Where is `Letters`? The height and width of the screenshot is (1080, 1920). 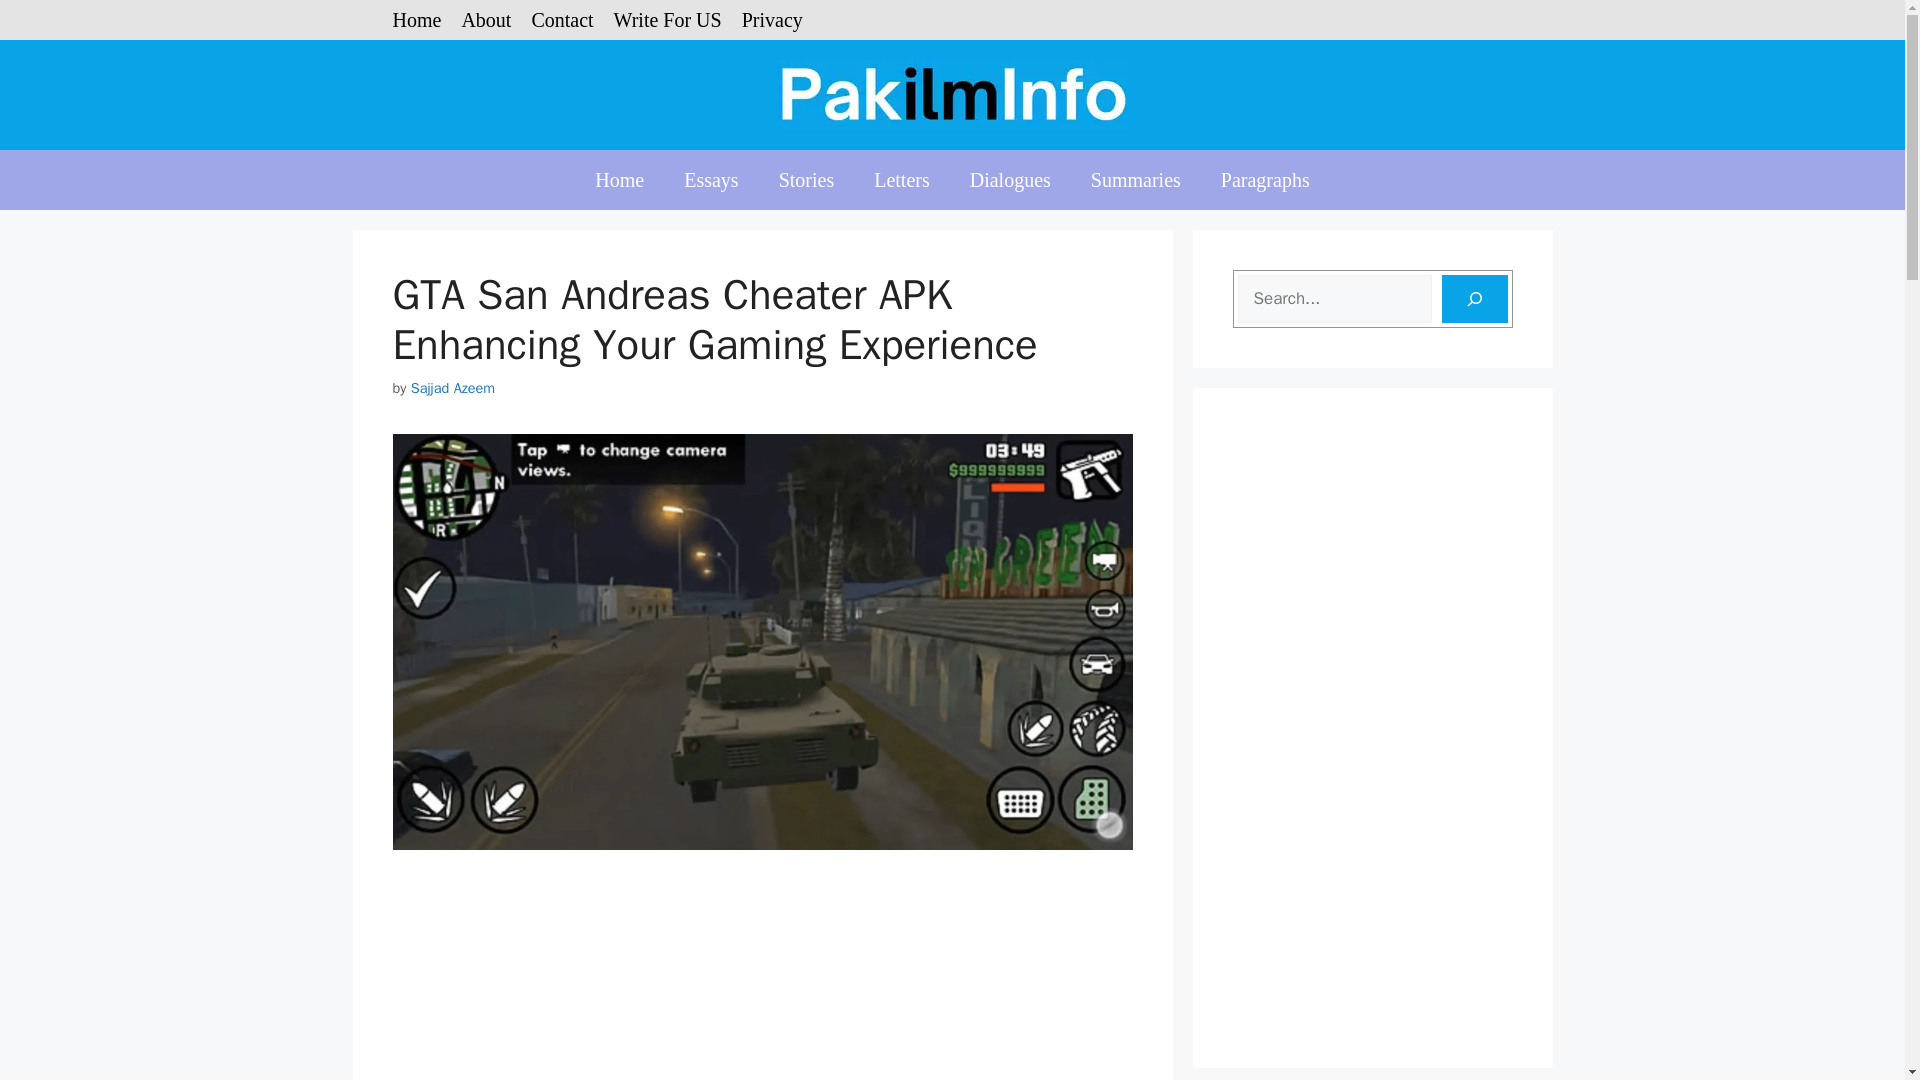 Letters is located at coordinates (902, 180).